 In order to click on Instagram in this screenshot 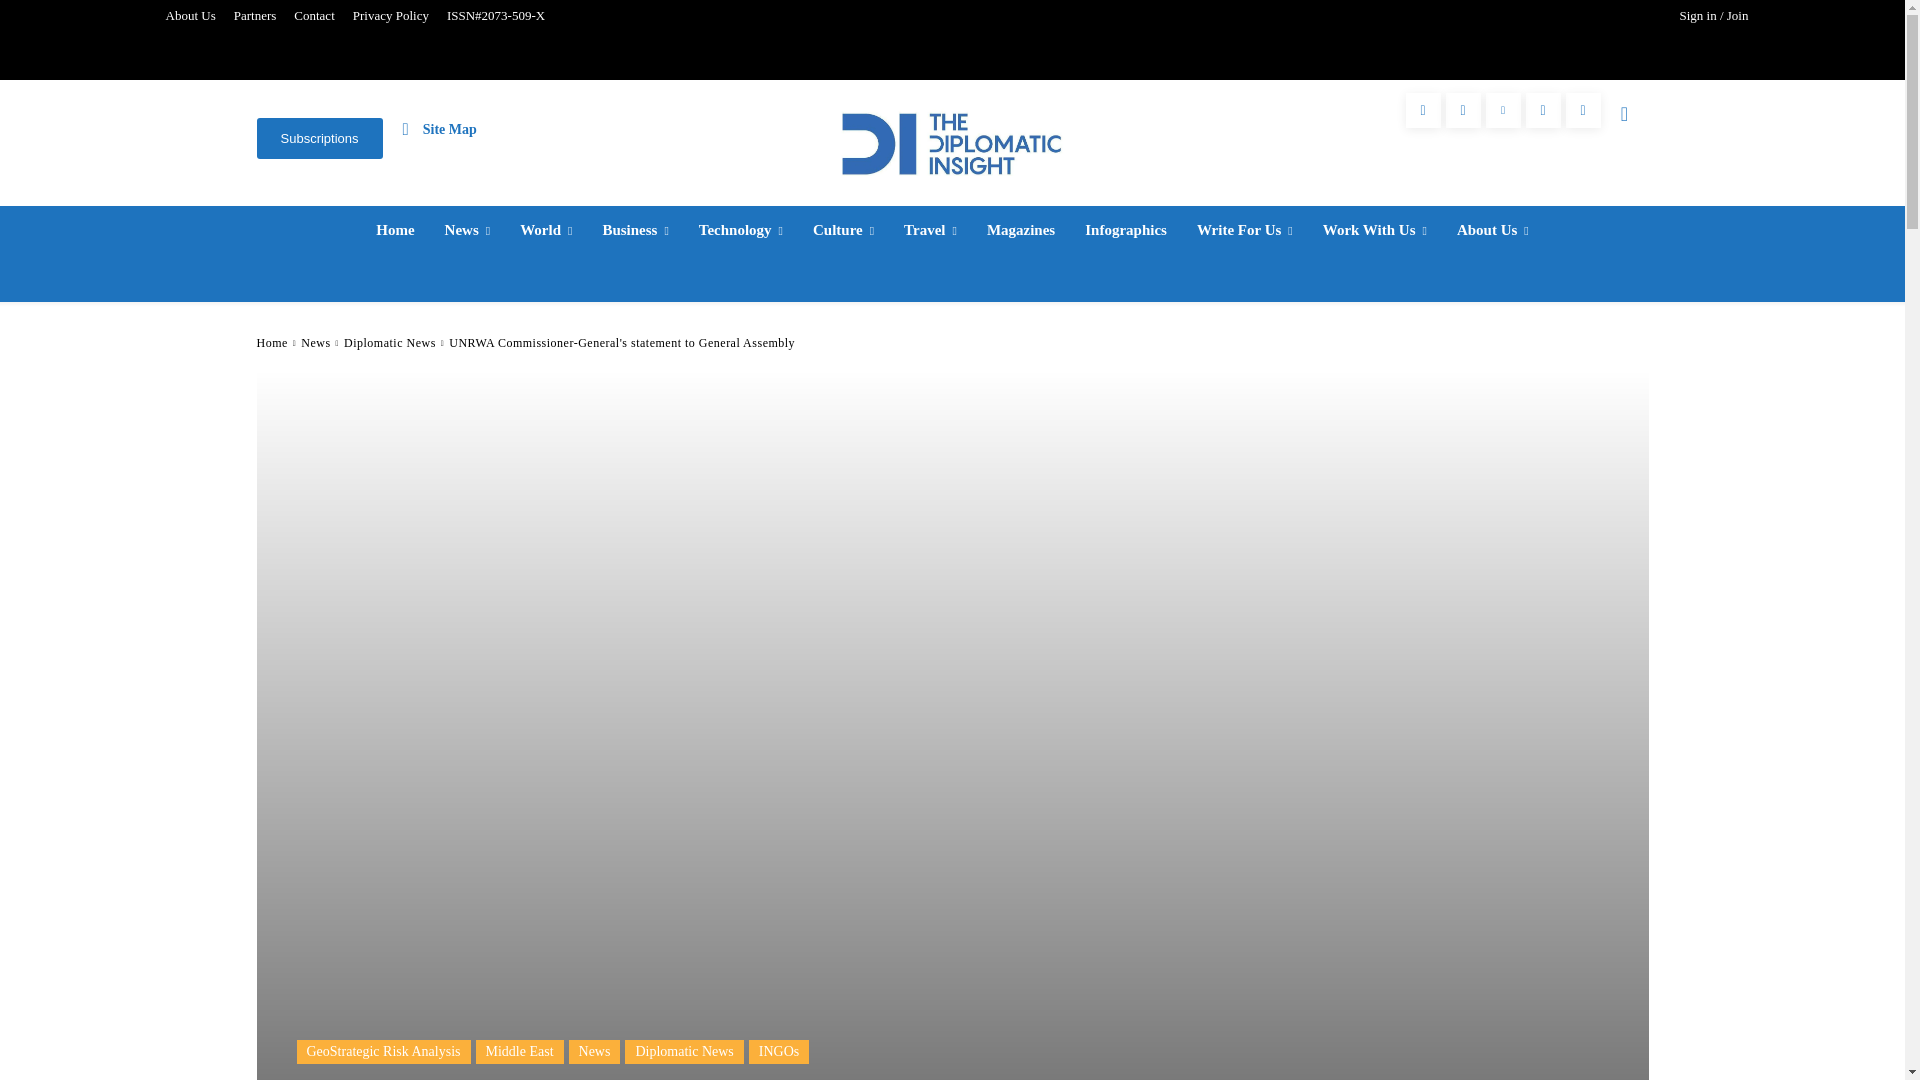, I will do `click(1462, 109)`.